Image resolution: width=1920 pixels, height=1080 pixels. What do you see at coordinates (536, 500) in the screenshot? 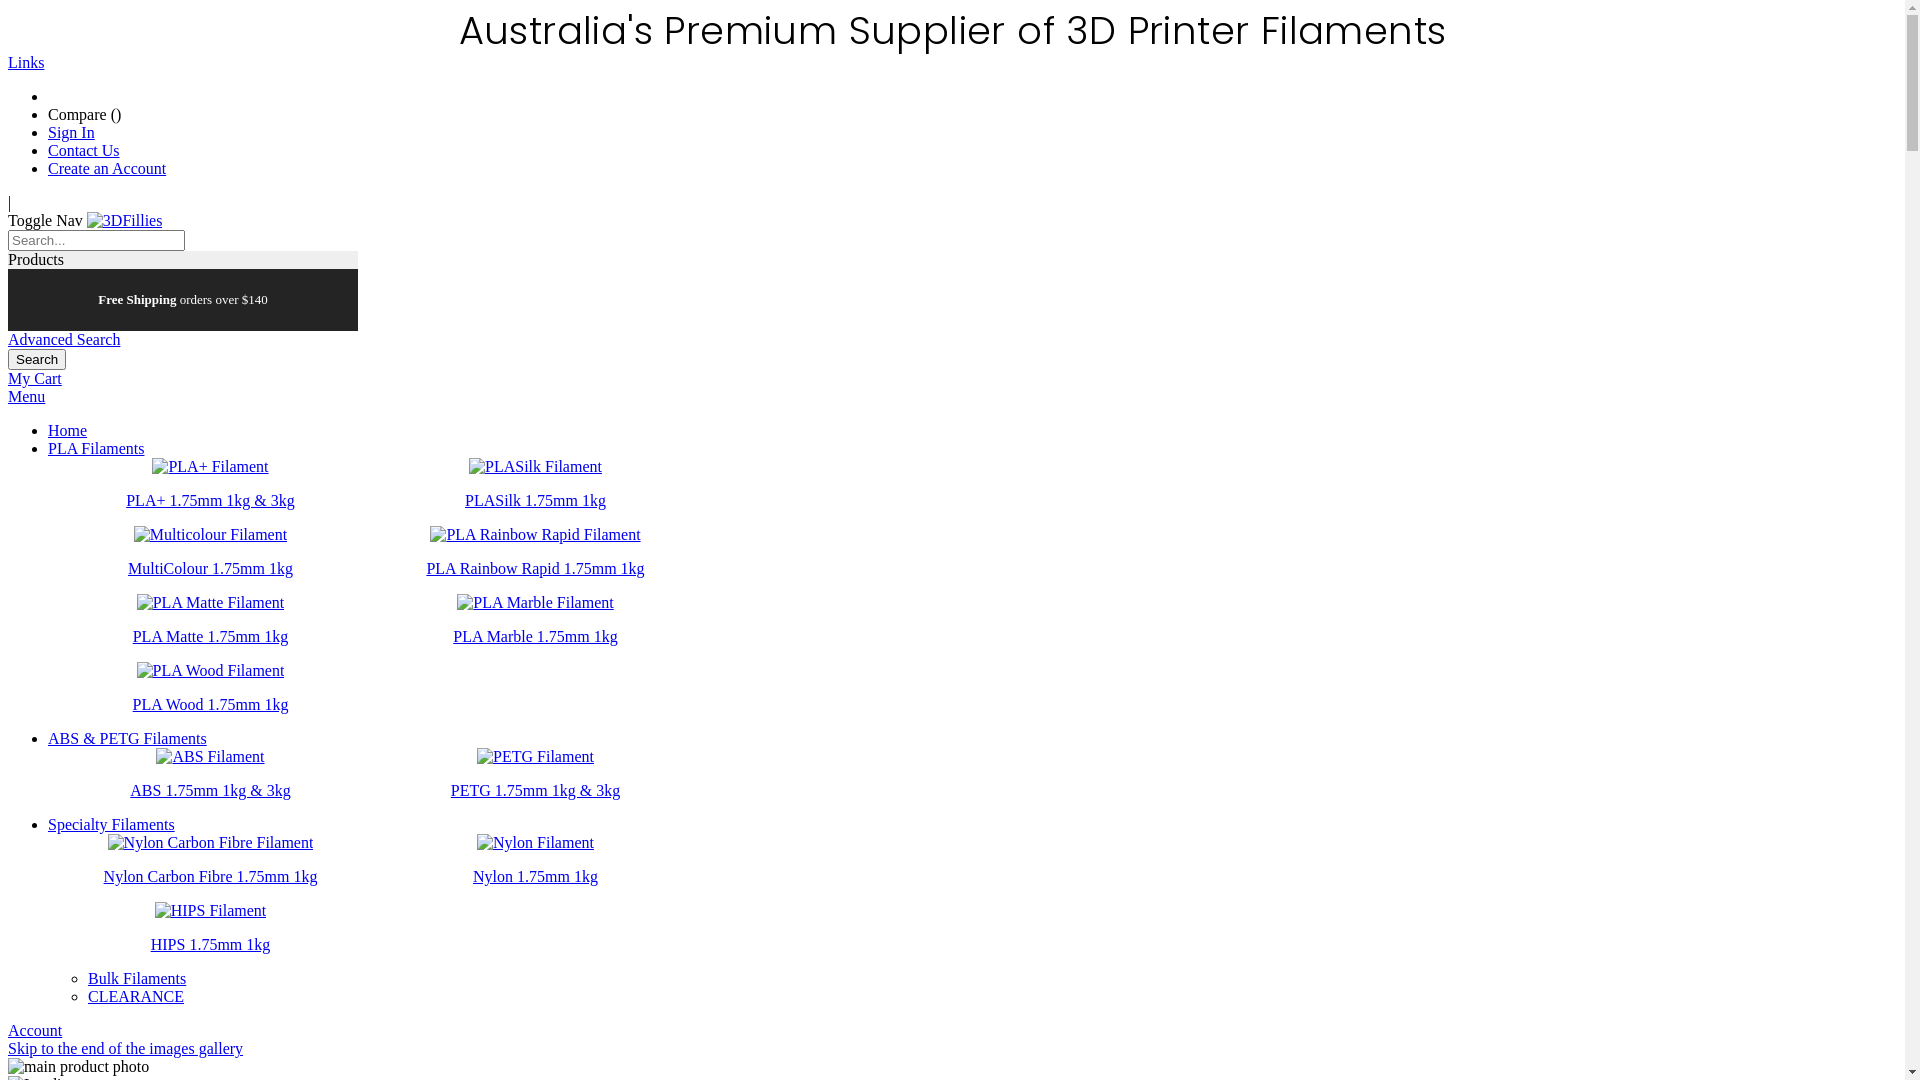
I see `PLASilk 1.75mm 1kg` at bounding box center [536, 500].